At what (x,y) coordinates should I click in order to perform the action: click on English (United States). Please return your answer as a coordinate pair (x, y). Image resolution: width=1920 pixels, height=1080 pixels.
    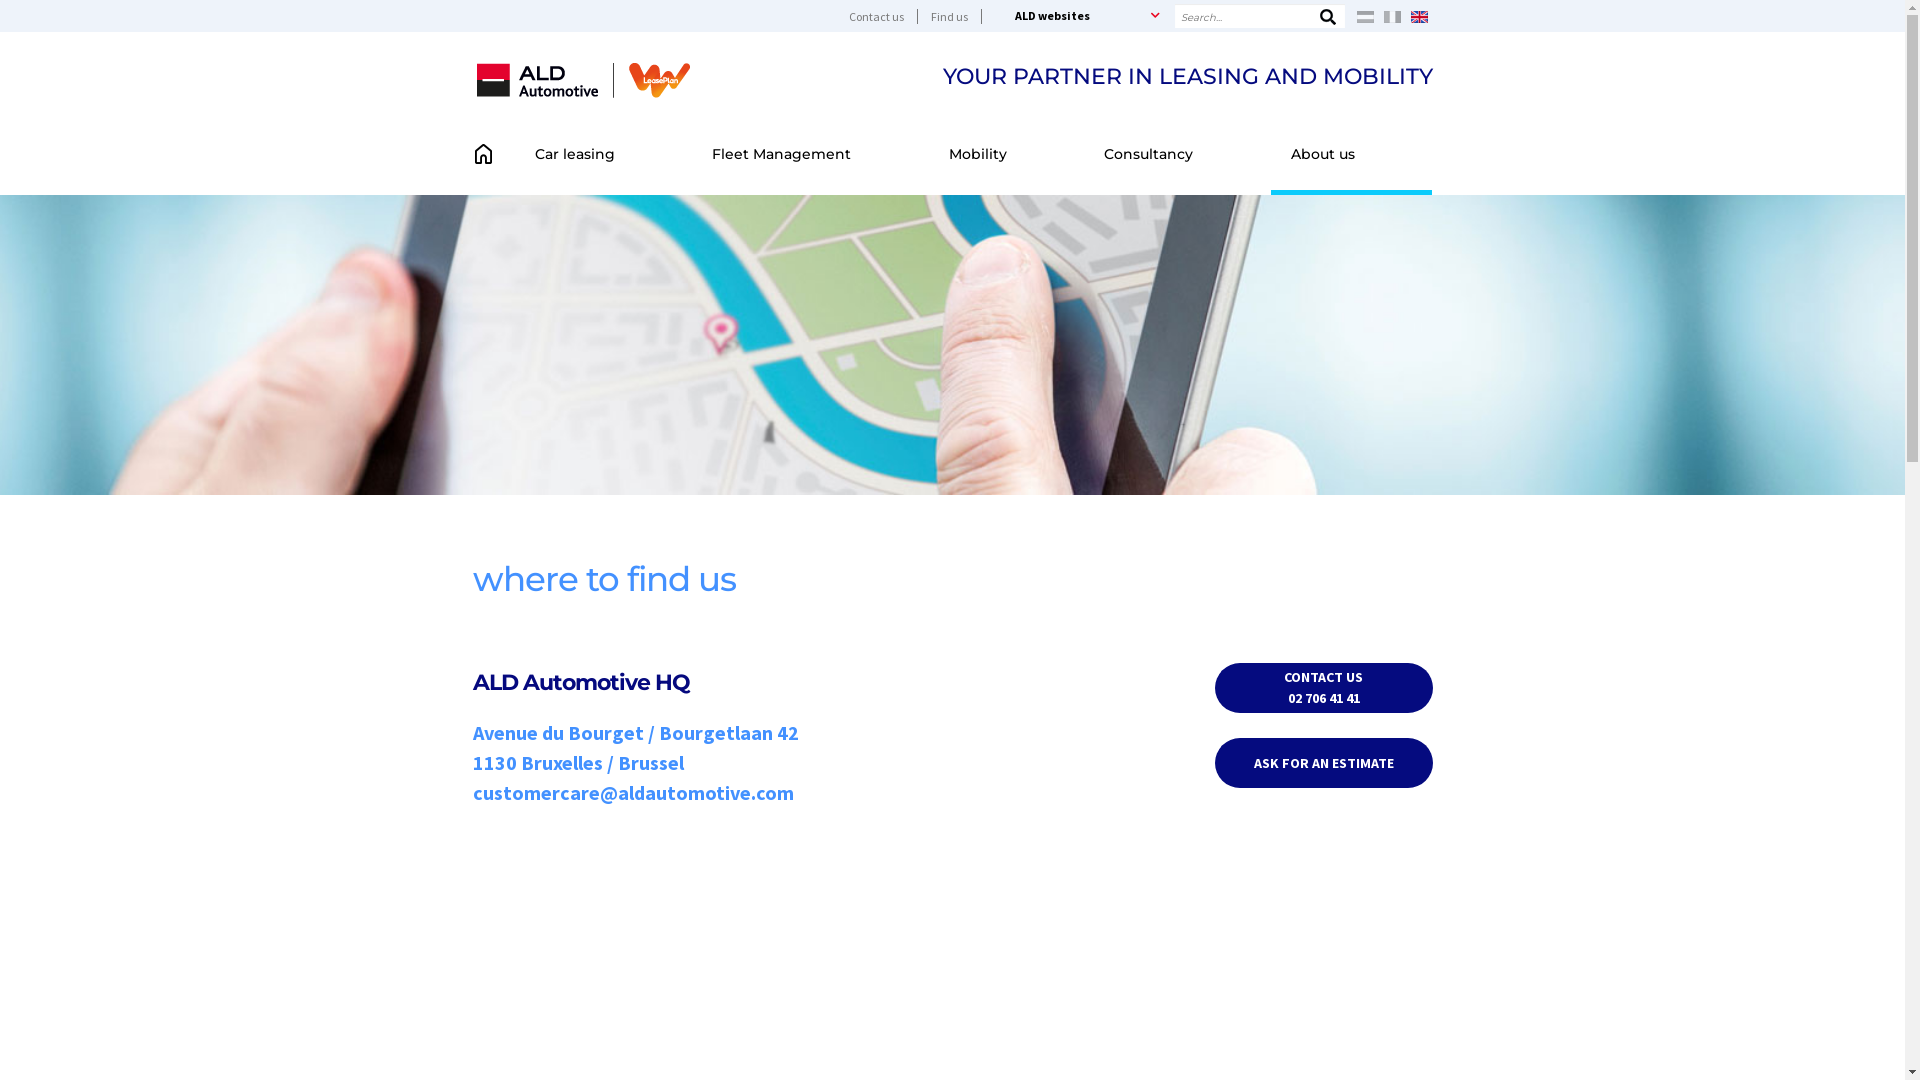
    Looking at the image, I should click on (1420, 16).